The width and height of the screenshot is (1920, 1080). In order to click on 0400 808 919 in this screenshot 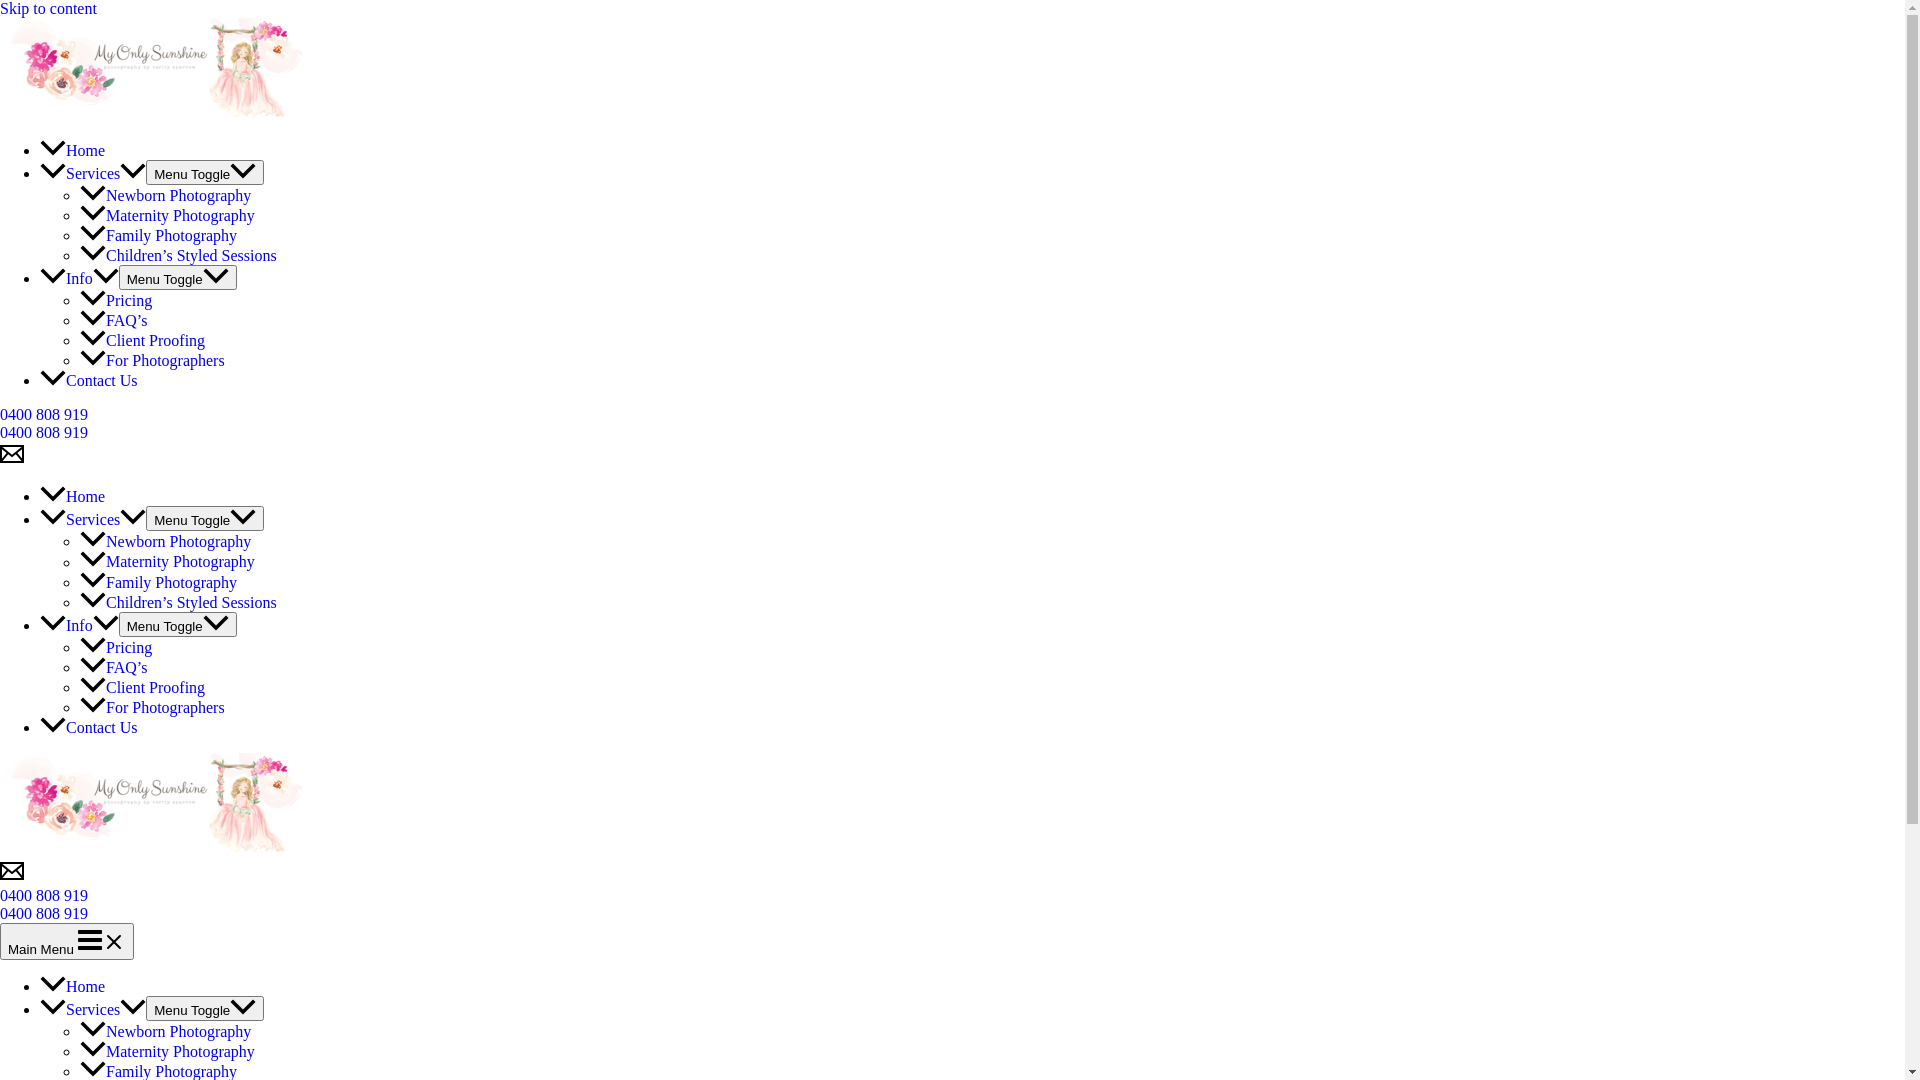, I will do `click(44, 913)`.